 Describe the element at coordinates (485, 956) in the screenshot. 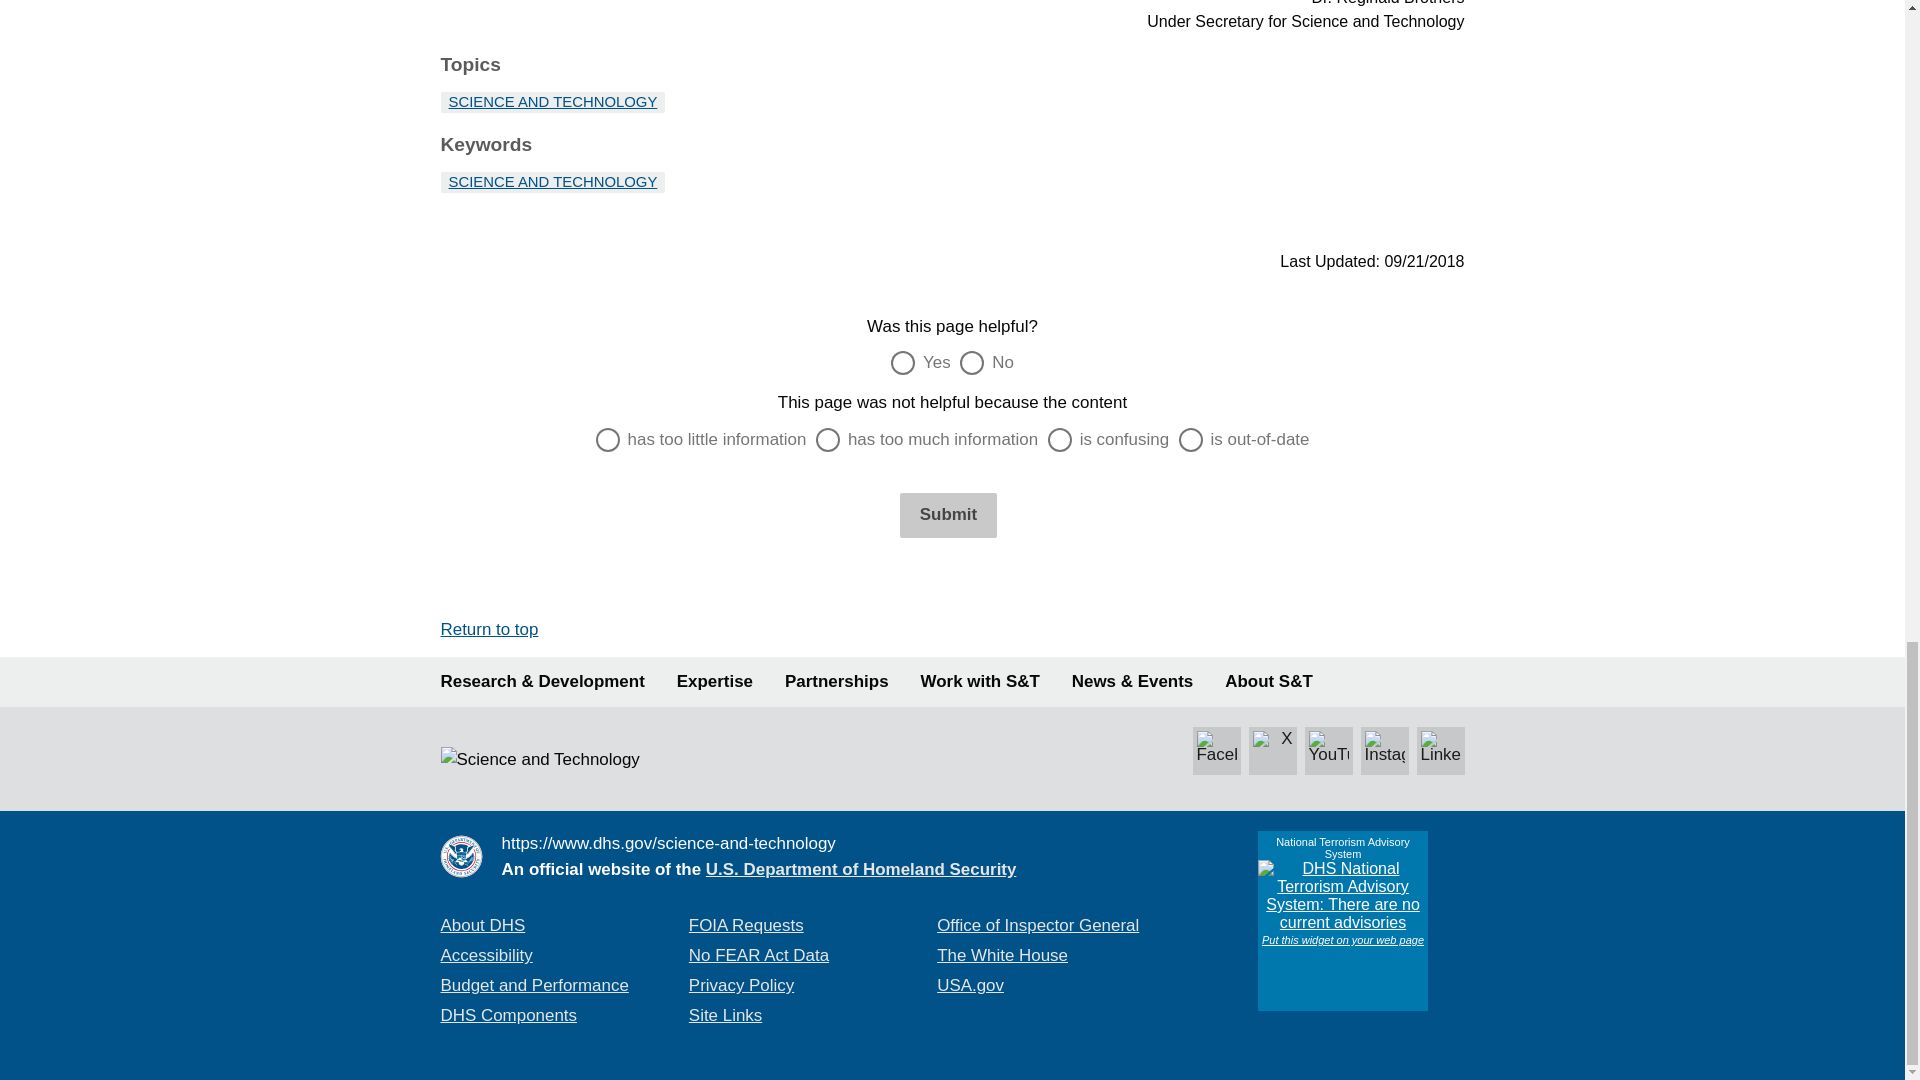

I see `Accessibility` at that location.